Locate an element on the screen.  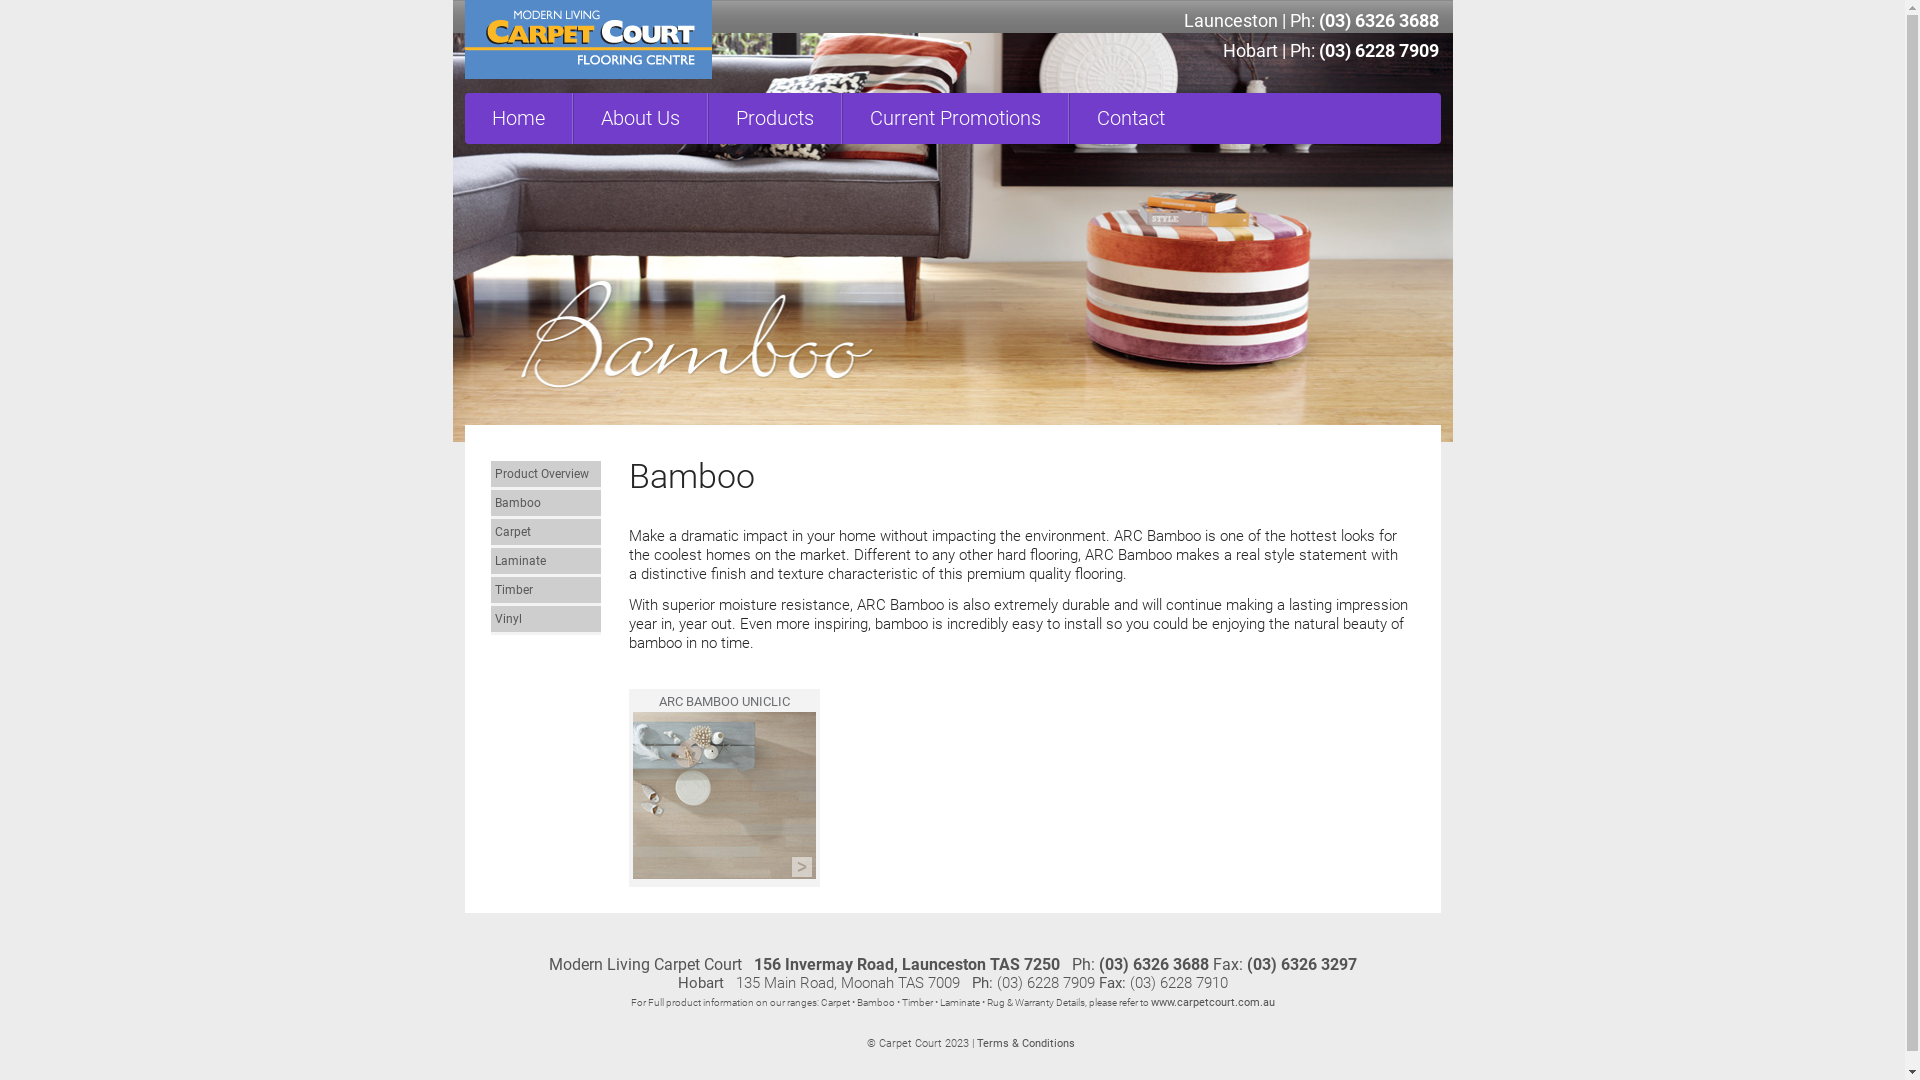
Vinyl is located at coordinates (544, 619).